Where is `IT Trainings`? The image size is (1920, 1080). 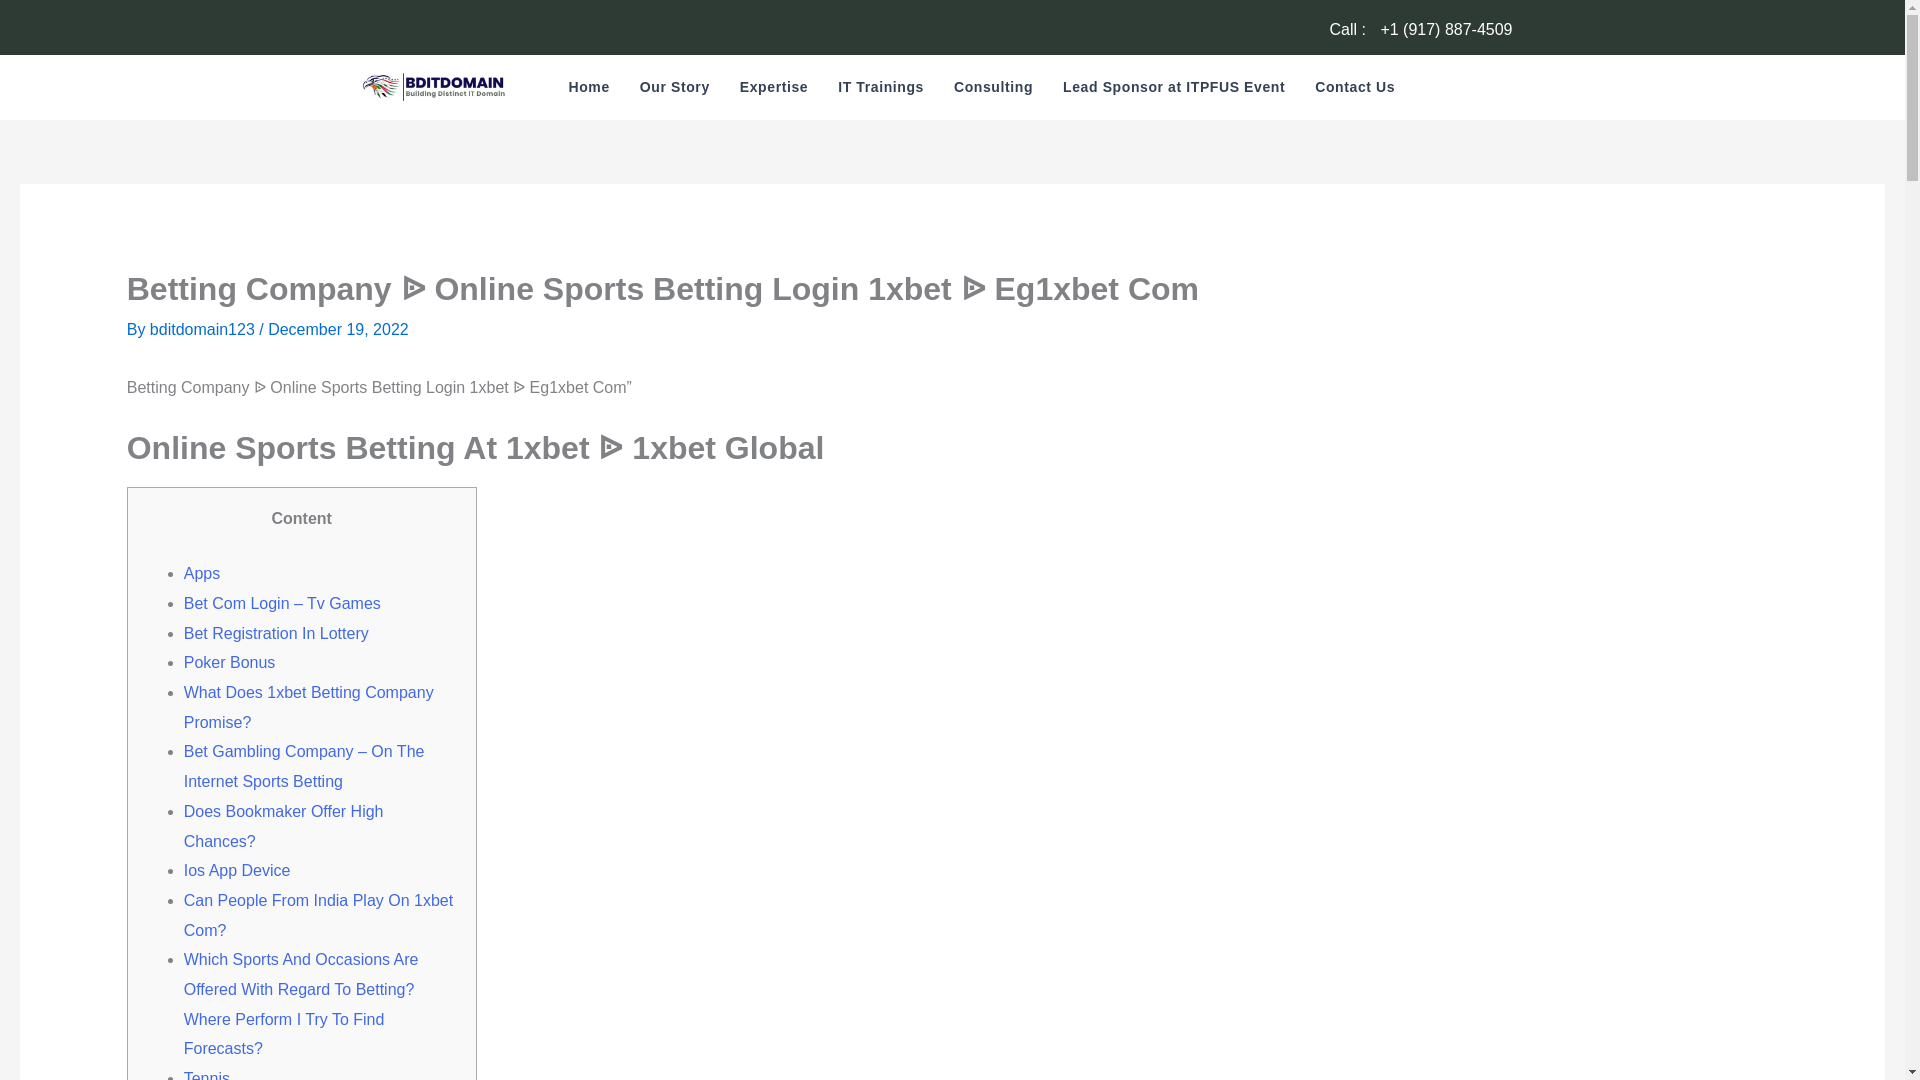
IT Trainings is located at coordinates (880, 86).